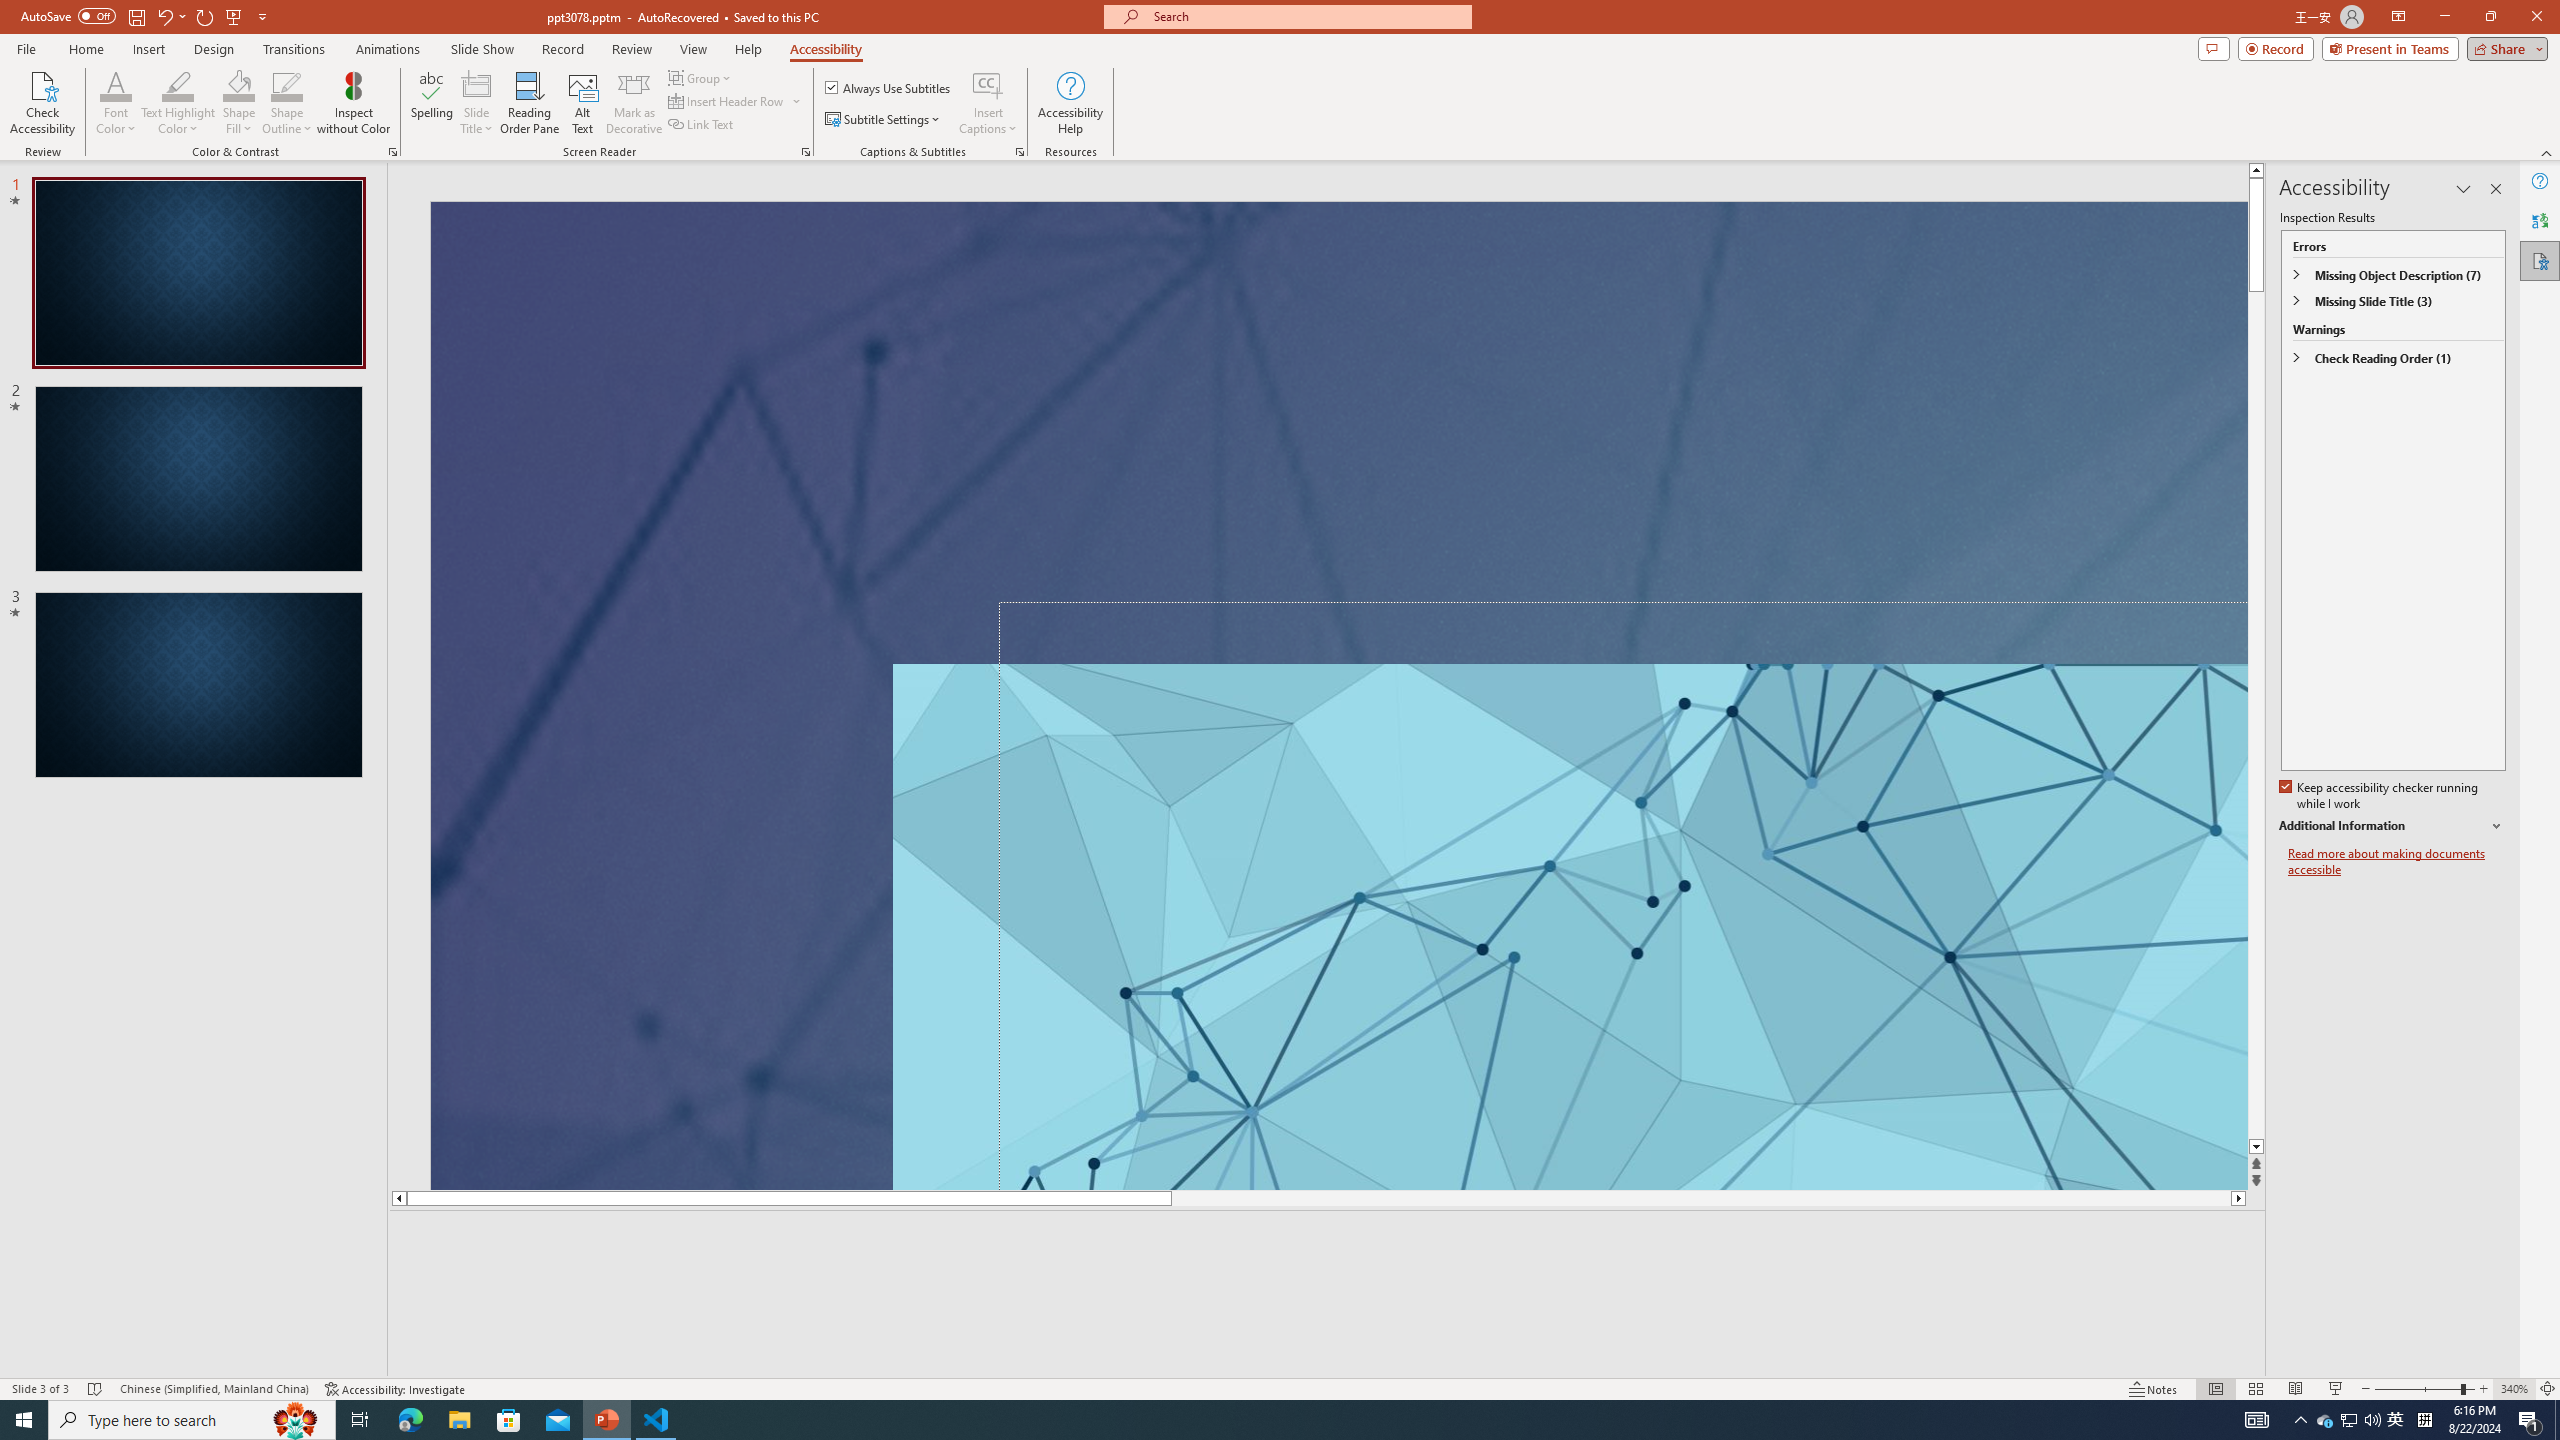  I want to click on Title TextBox, so click(1622, 895).